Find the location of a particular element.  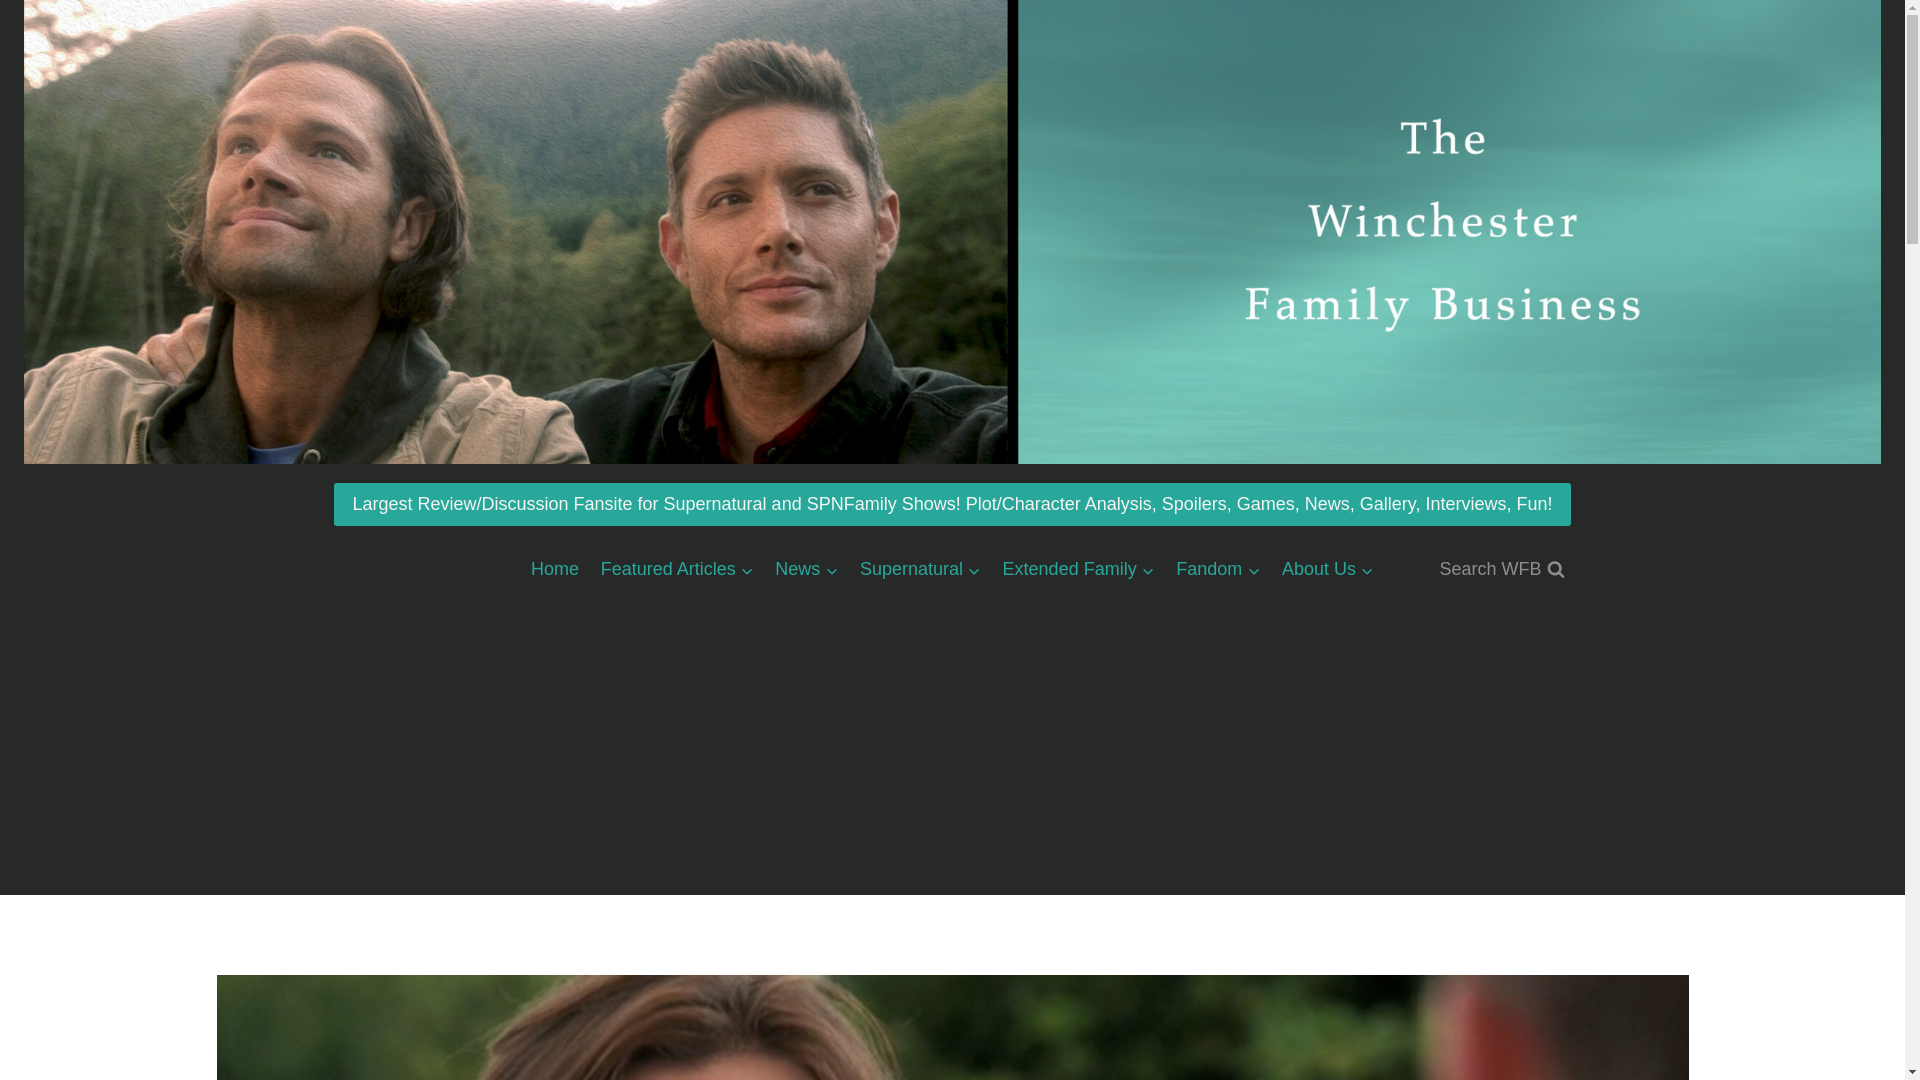

Search WFB is located at coordinates (1501, 569).